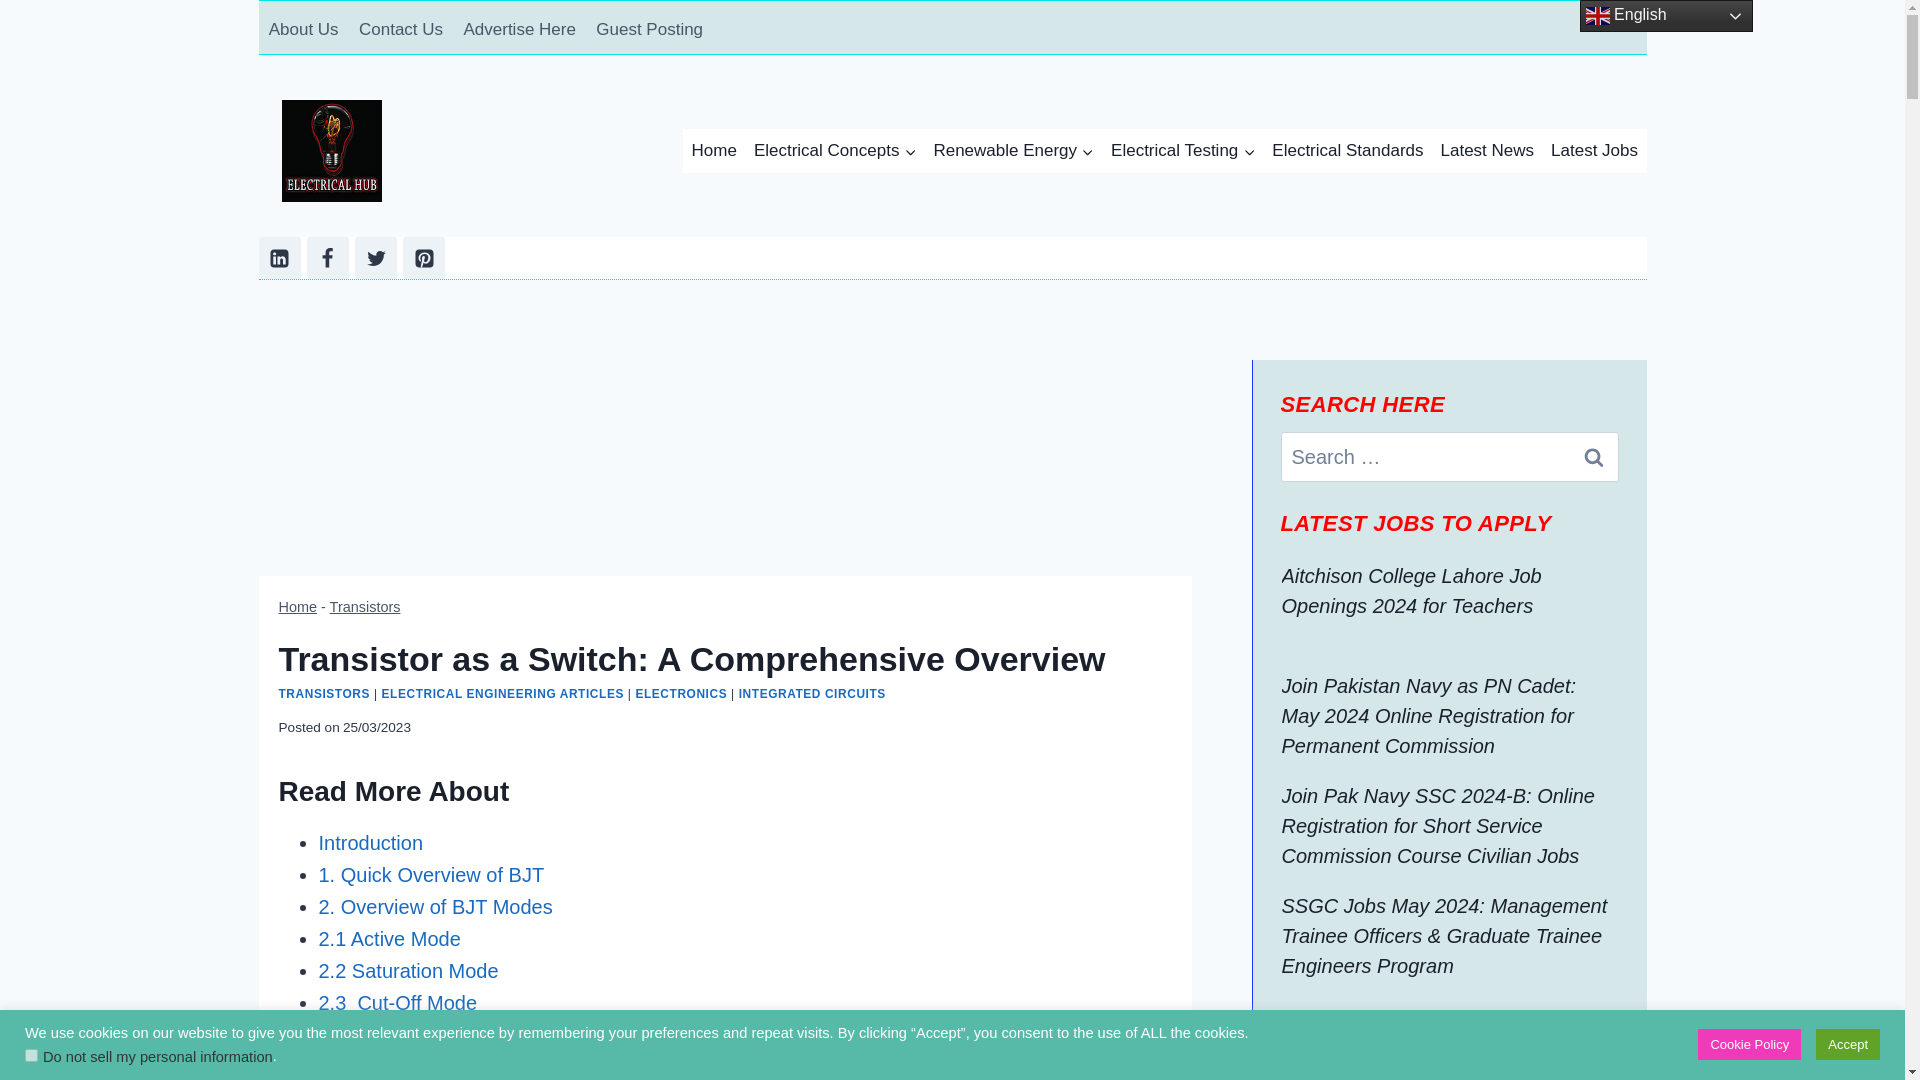 The height and width of the screenshot is (1080, 1920). Describe the element at coordinates (1348, 150) in the screenshot. I see `Electrical Standards` at that location.